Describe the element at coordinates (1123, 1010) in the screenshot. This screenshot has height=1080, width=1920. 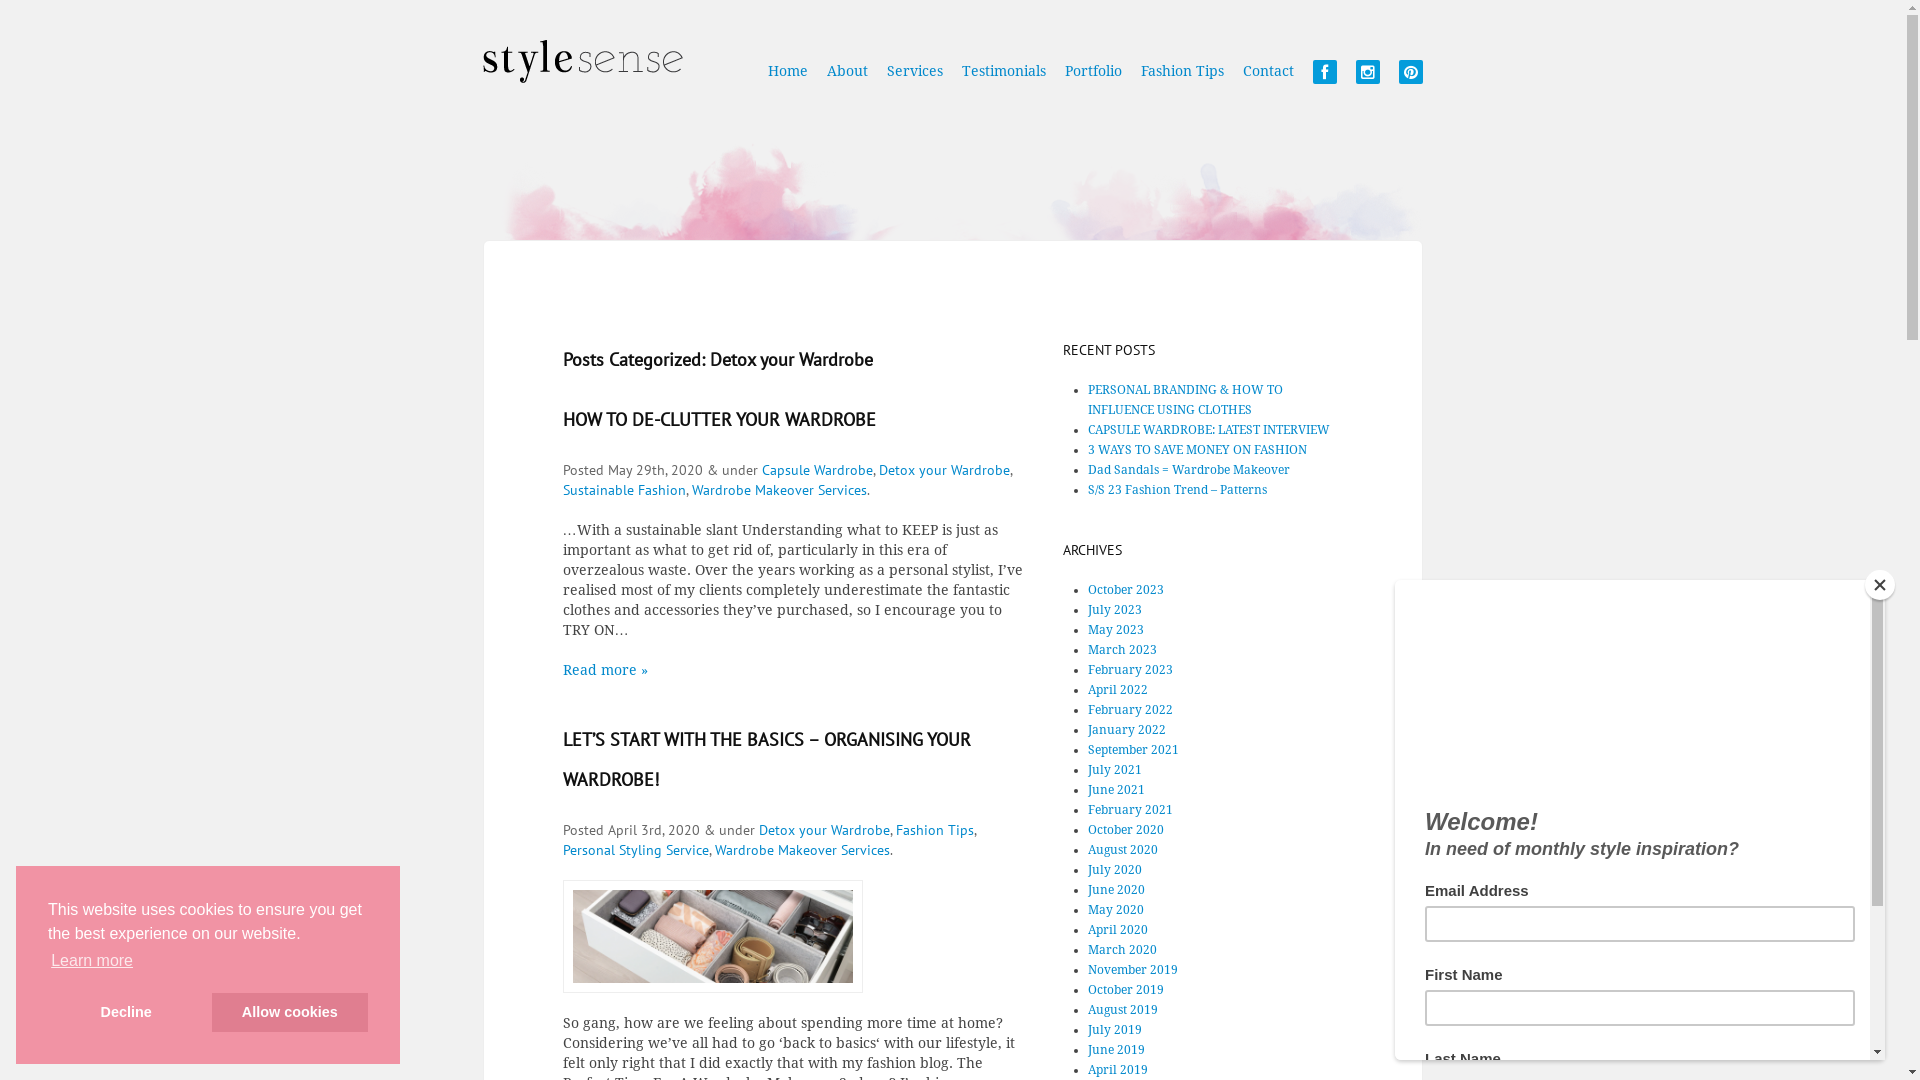
I see `August 2019` at that location.